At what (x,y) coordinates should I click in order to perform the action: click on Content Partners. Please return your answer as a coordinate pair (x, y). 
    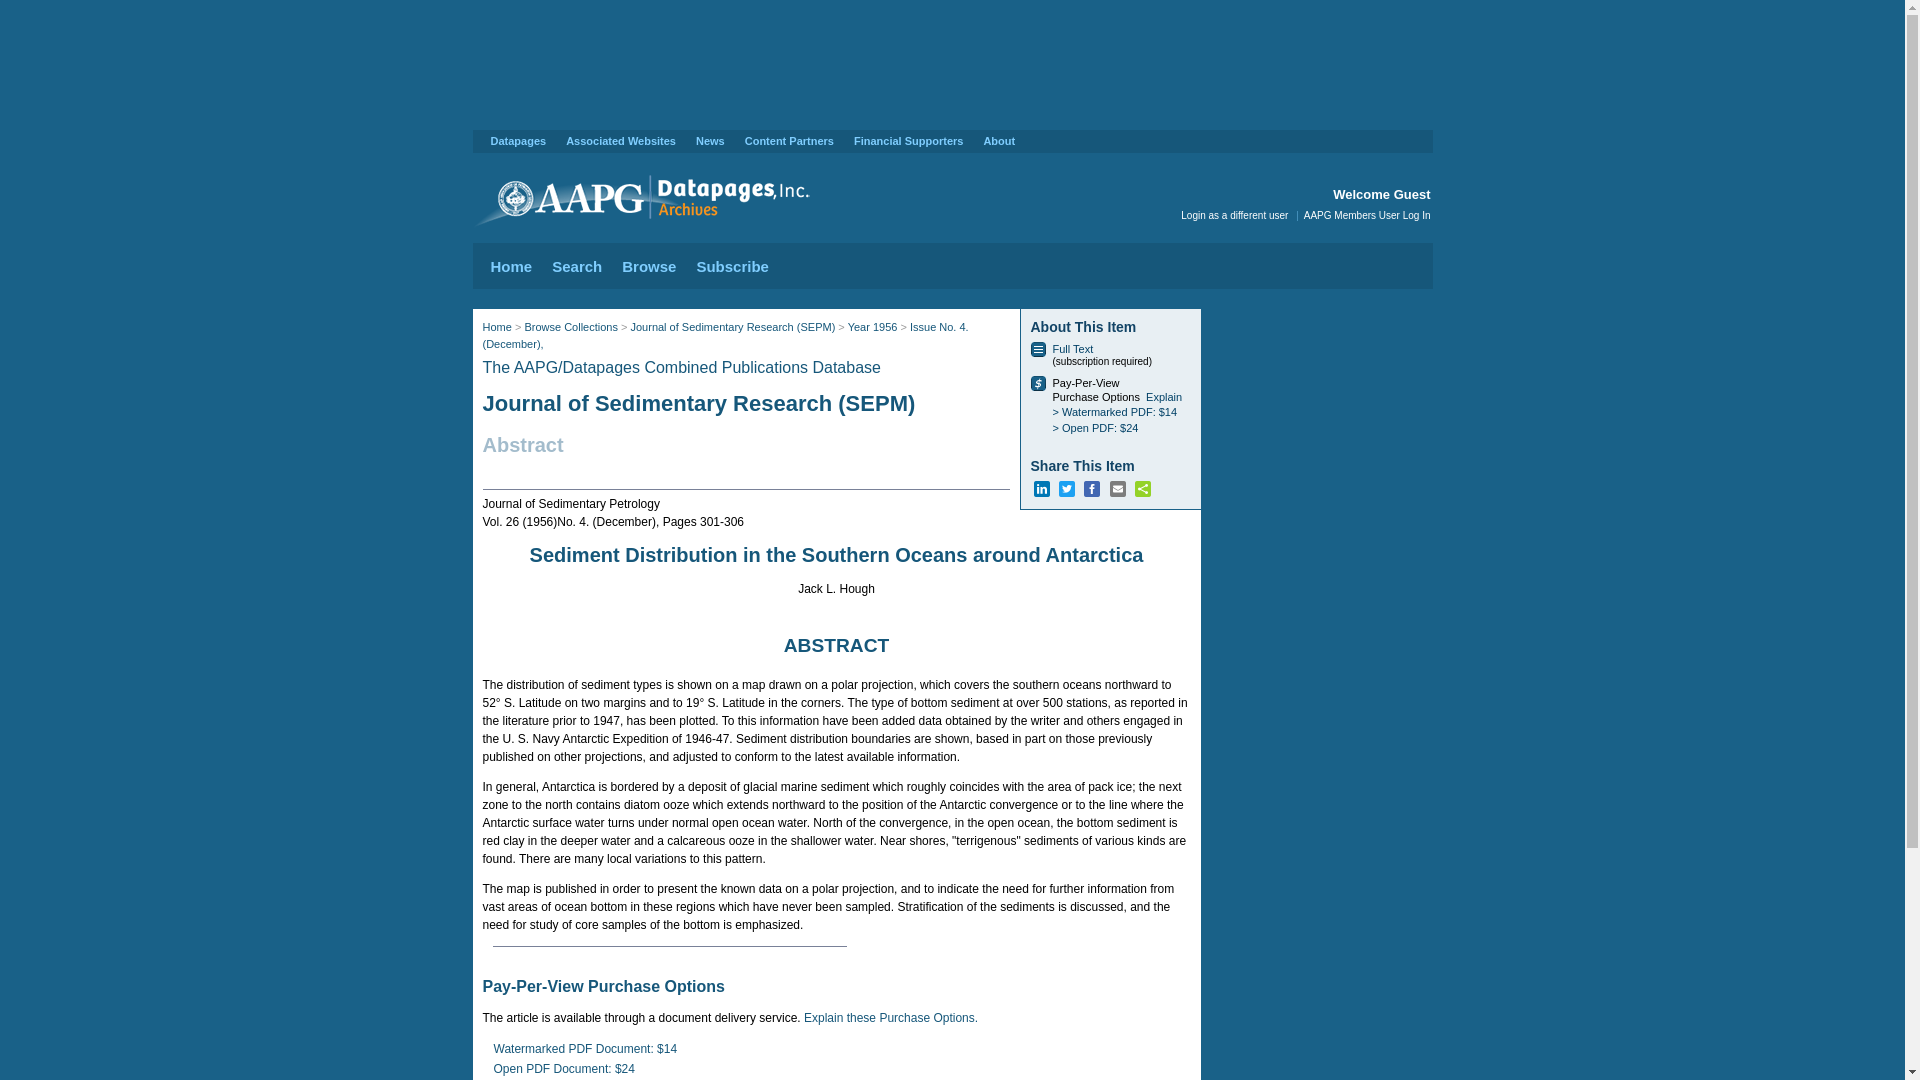
    Looking at the image, I should click on (788, 140).